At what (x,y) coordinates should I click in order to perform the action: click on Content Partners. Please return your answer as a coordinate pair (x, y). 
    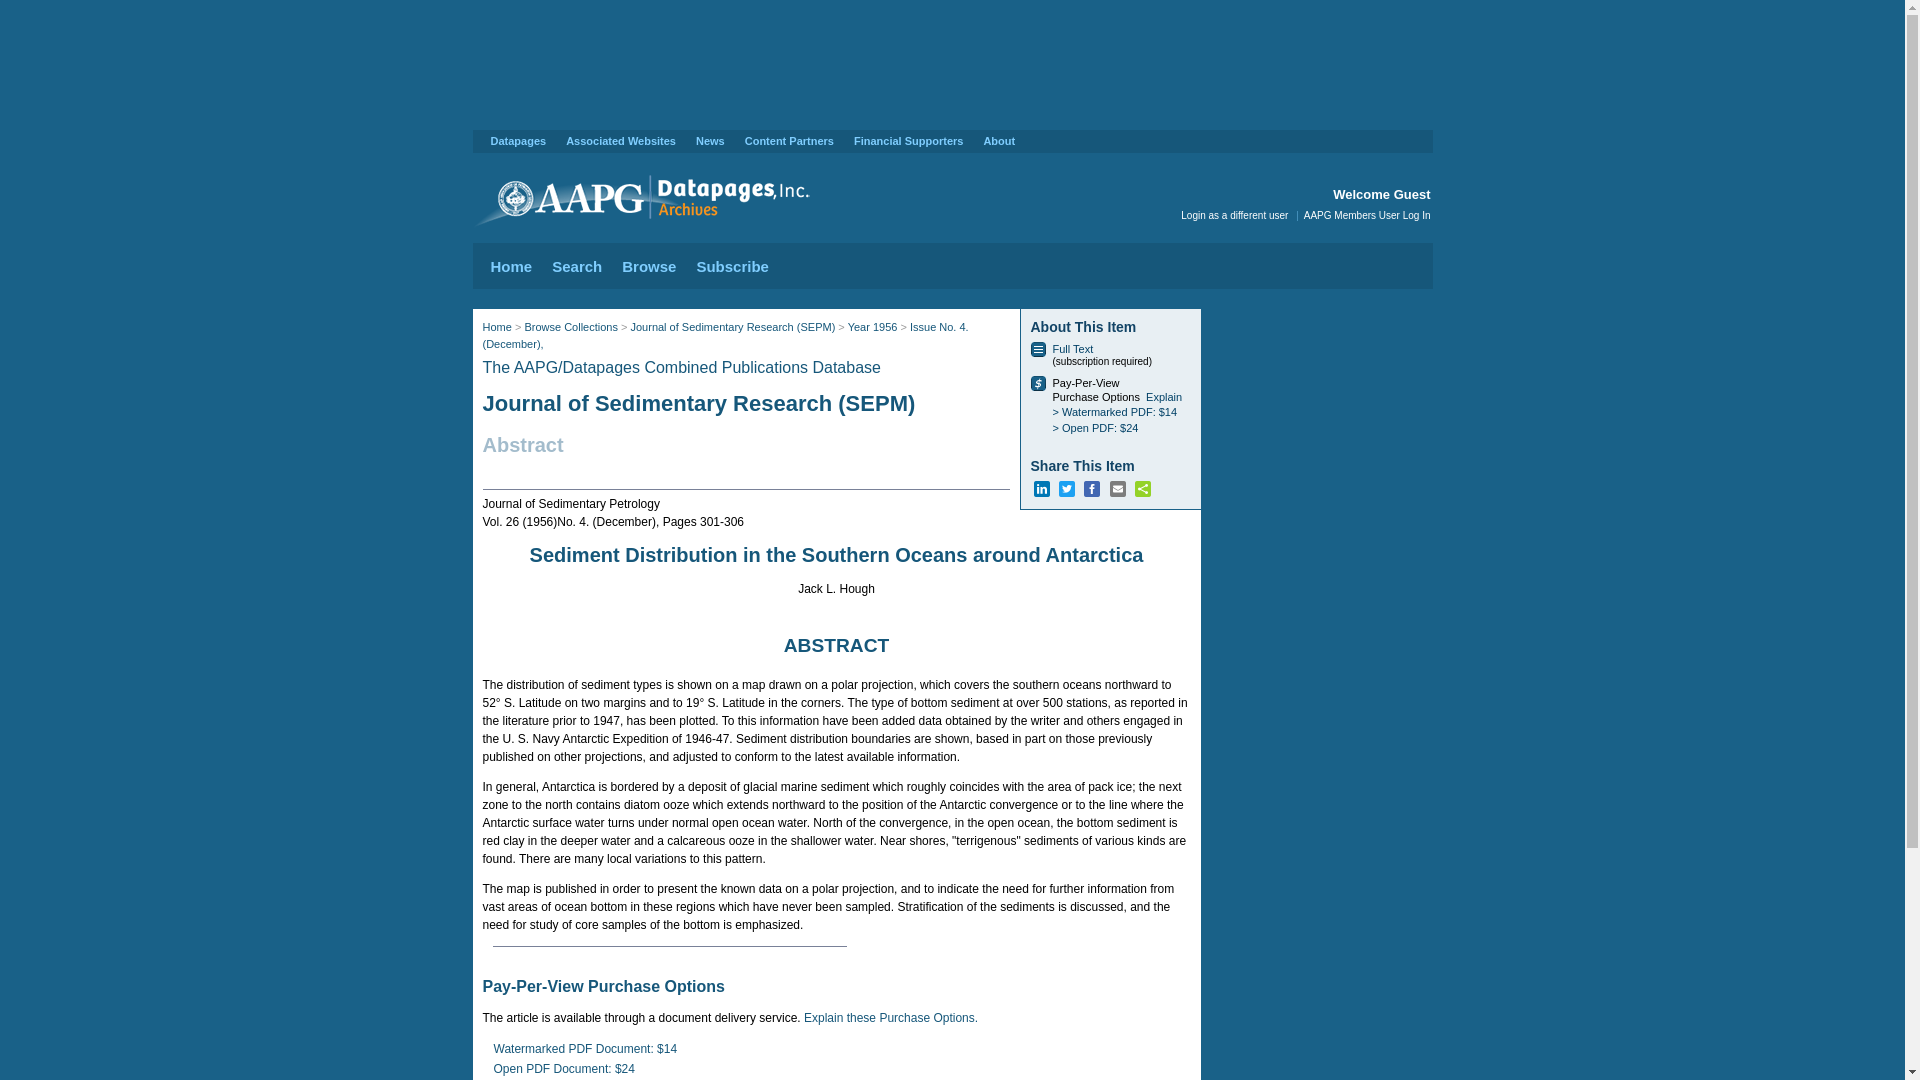
    Looking at the image, I should click on (788, 140).